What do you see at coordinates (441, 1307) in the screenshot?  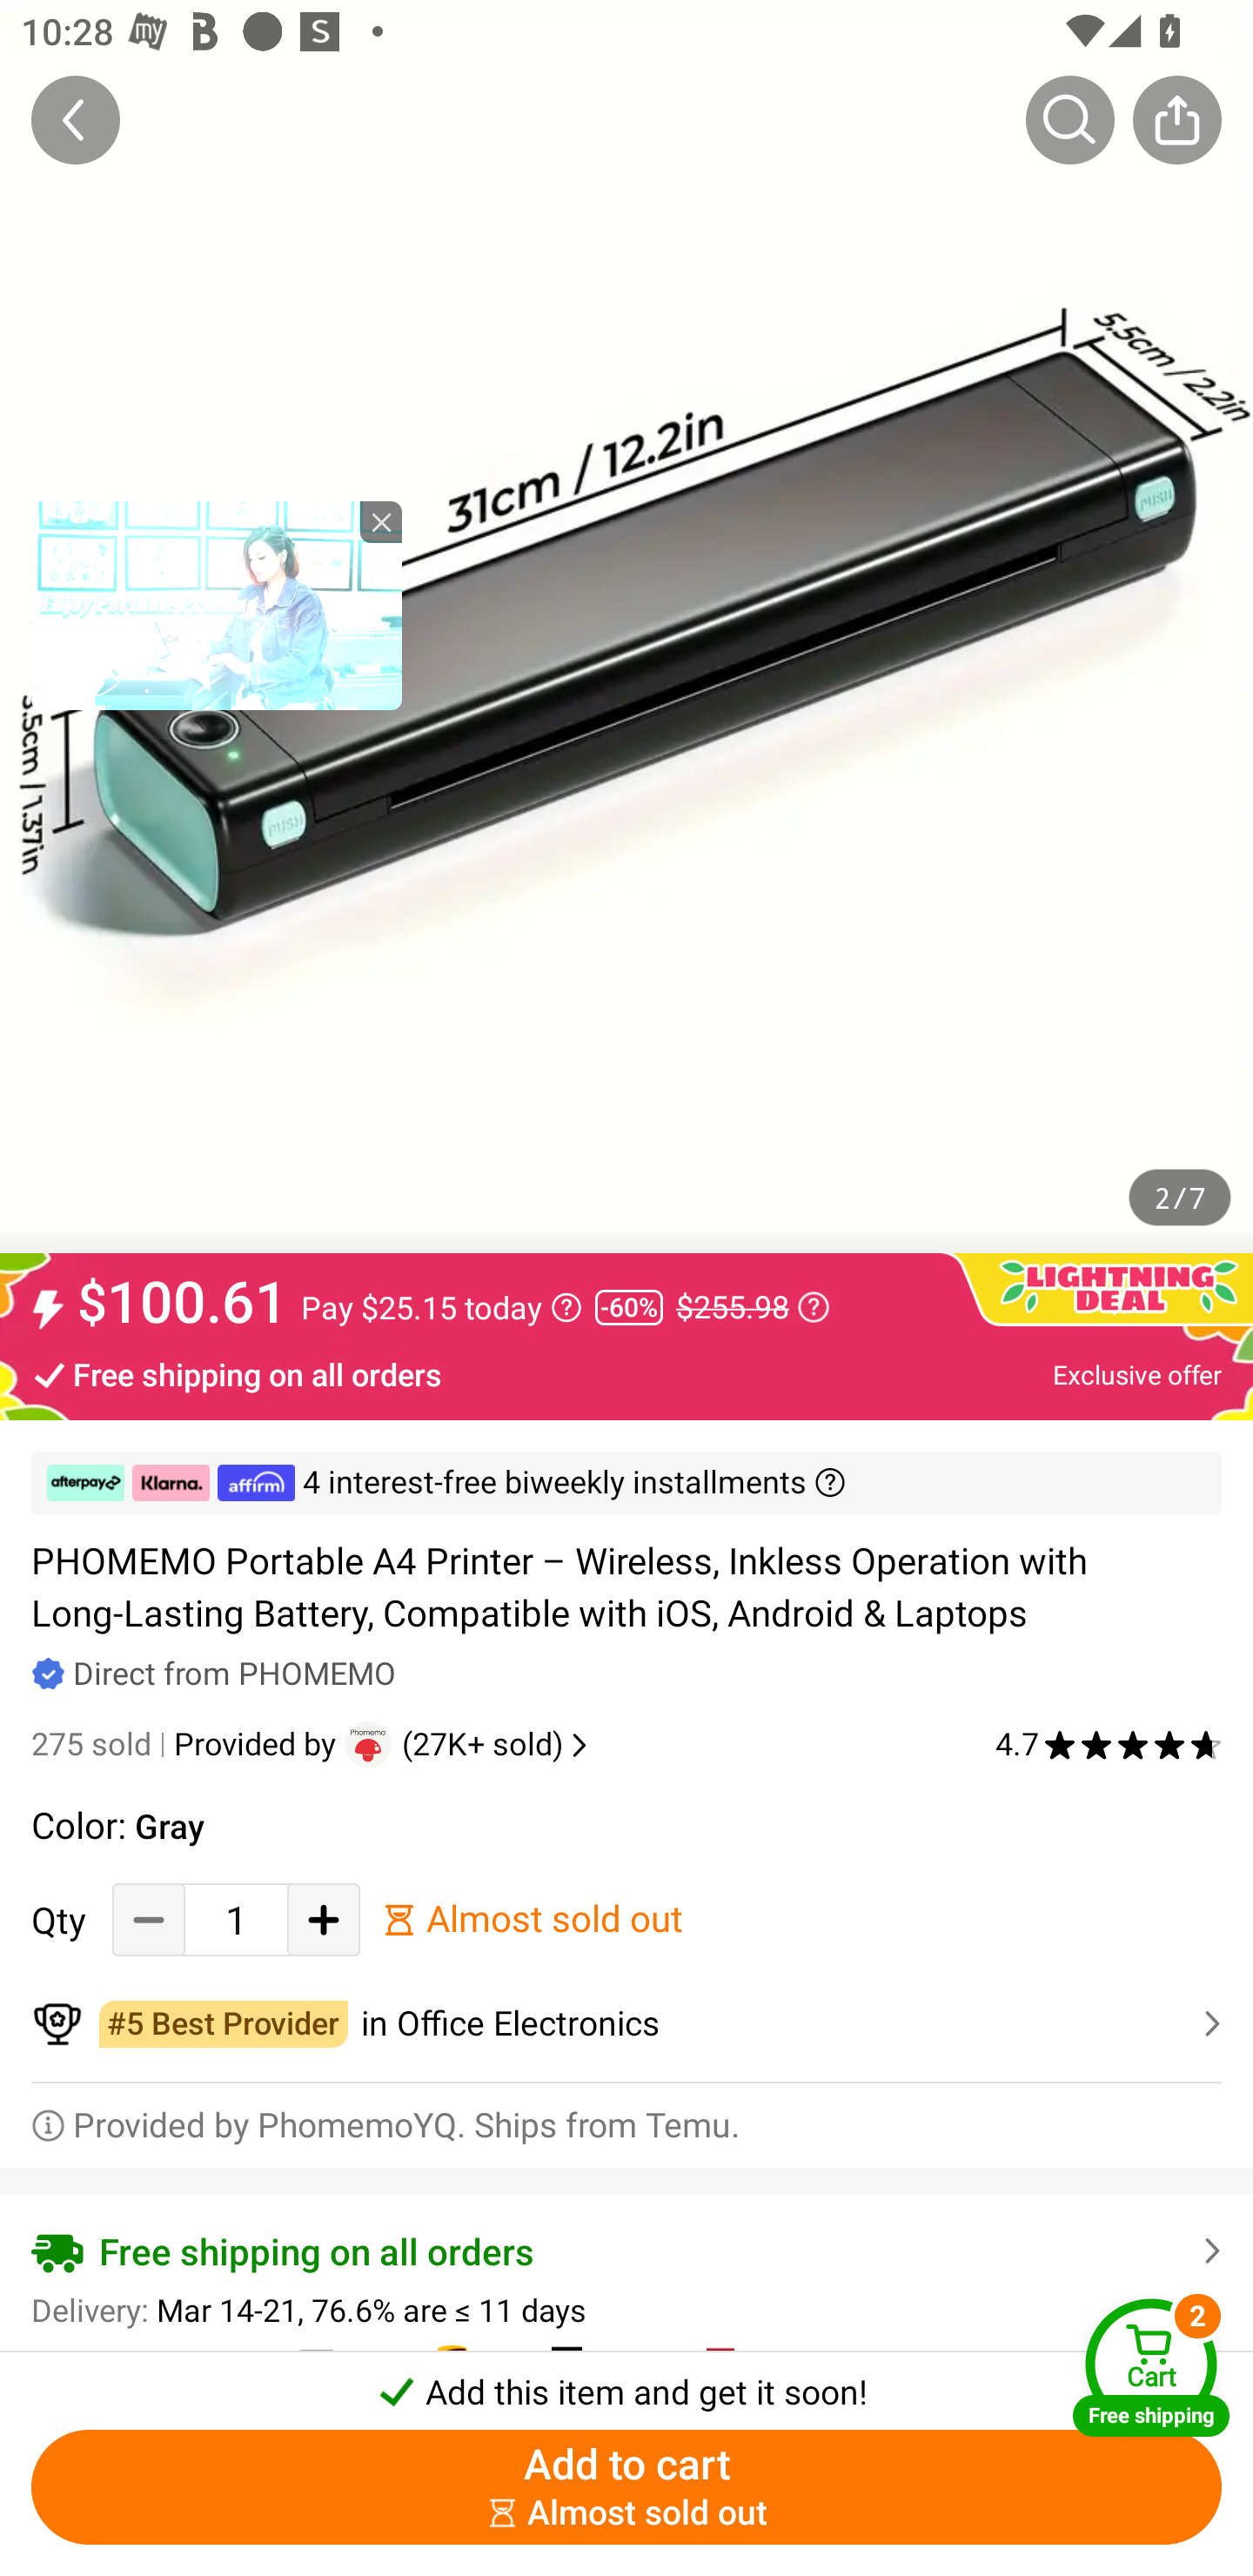 I see `Pay $25.15 today  ` at bounding box center [441, 1307].